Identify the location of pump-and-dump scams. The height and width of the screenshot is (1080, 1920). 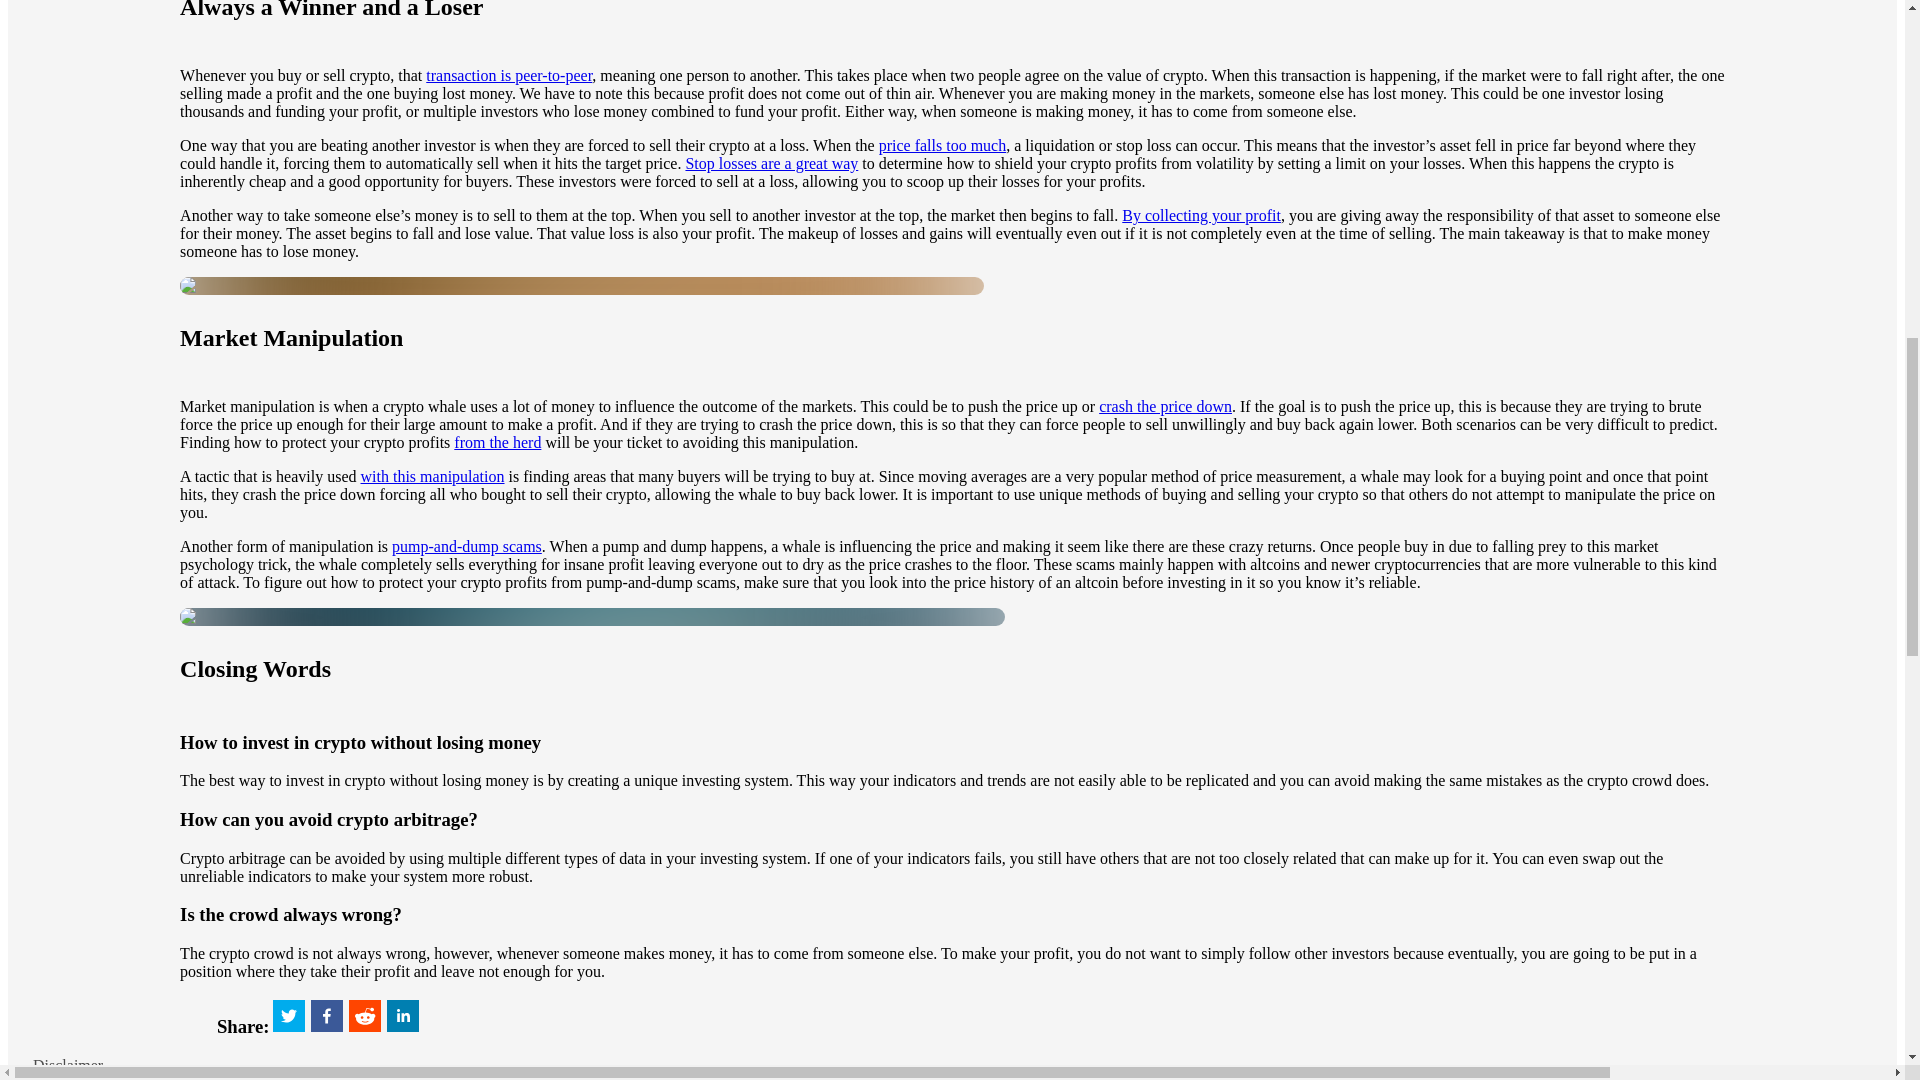
(466, 546).